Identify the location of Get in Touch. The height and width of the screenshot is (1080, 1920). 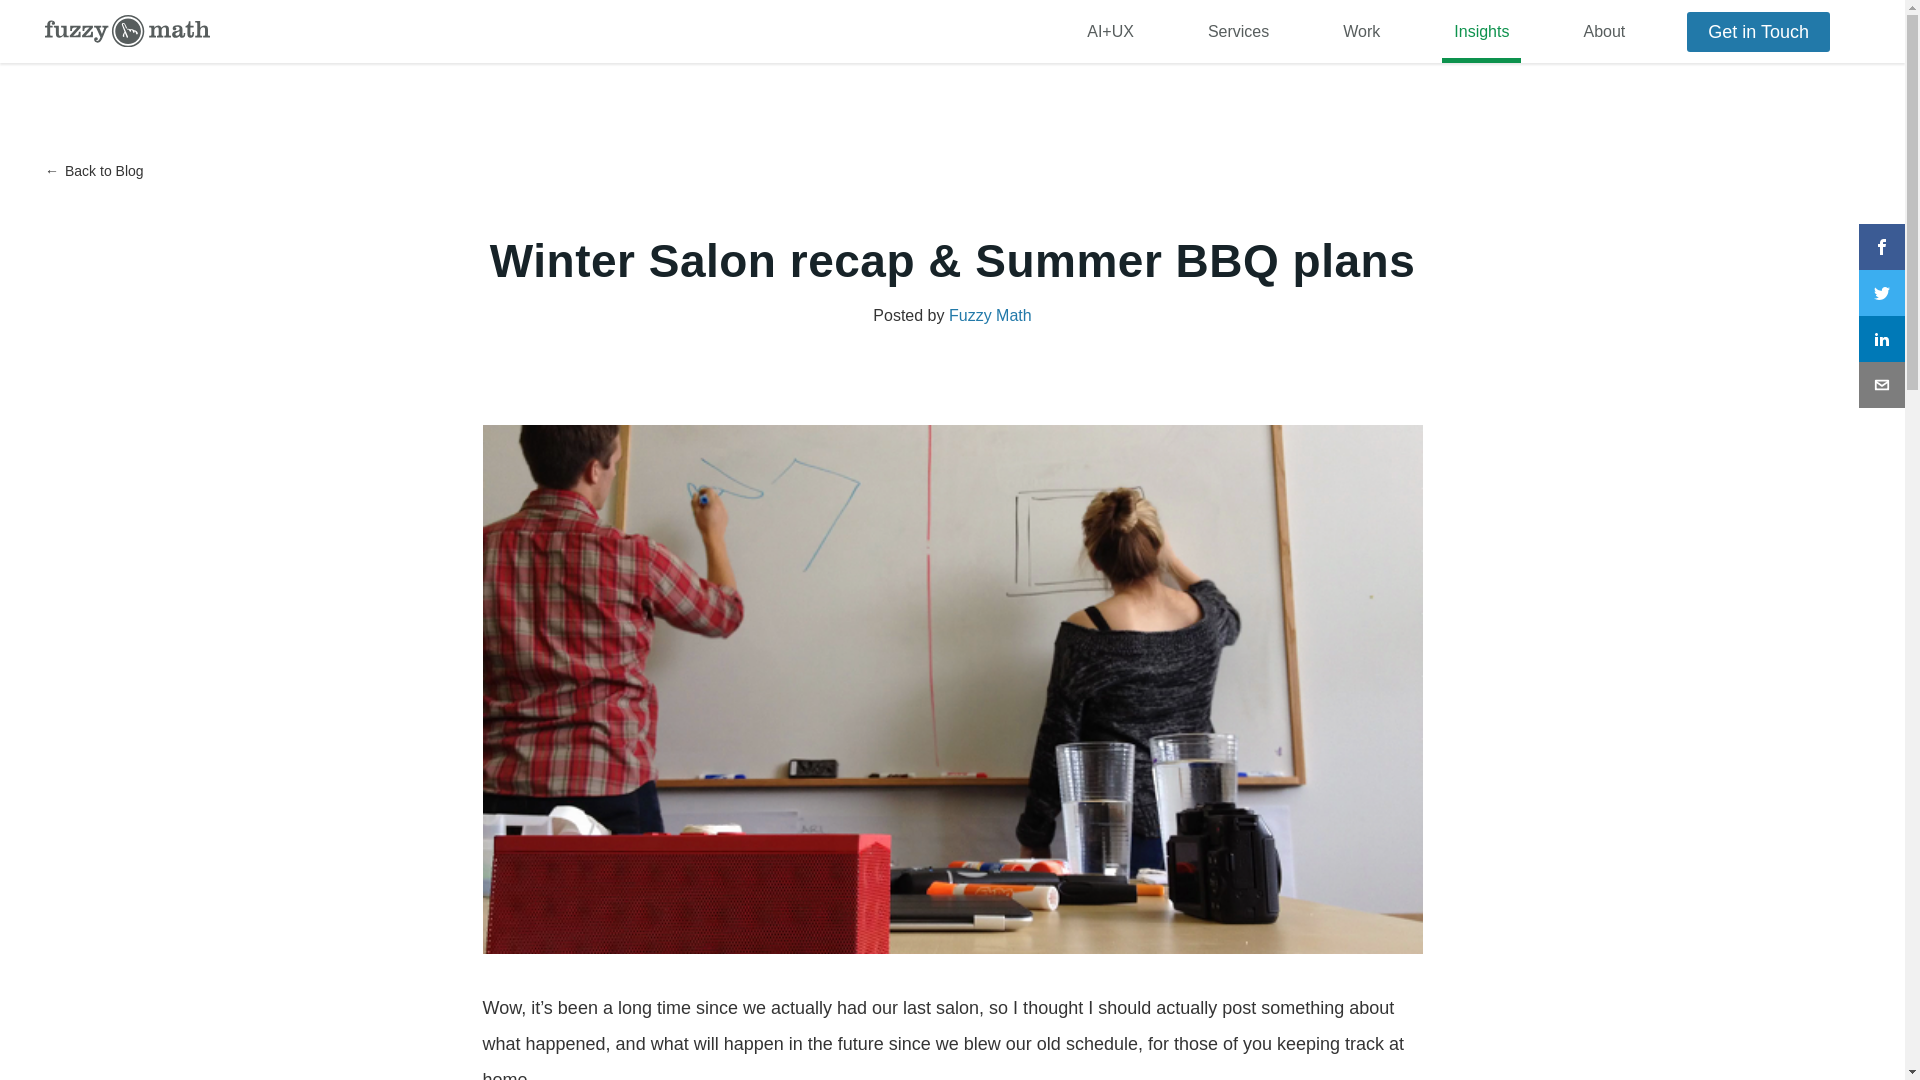
(1758, 31).